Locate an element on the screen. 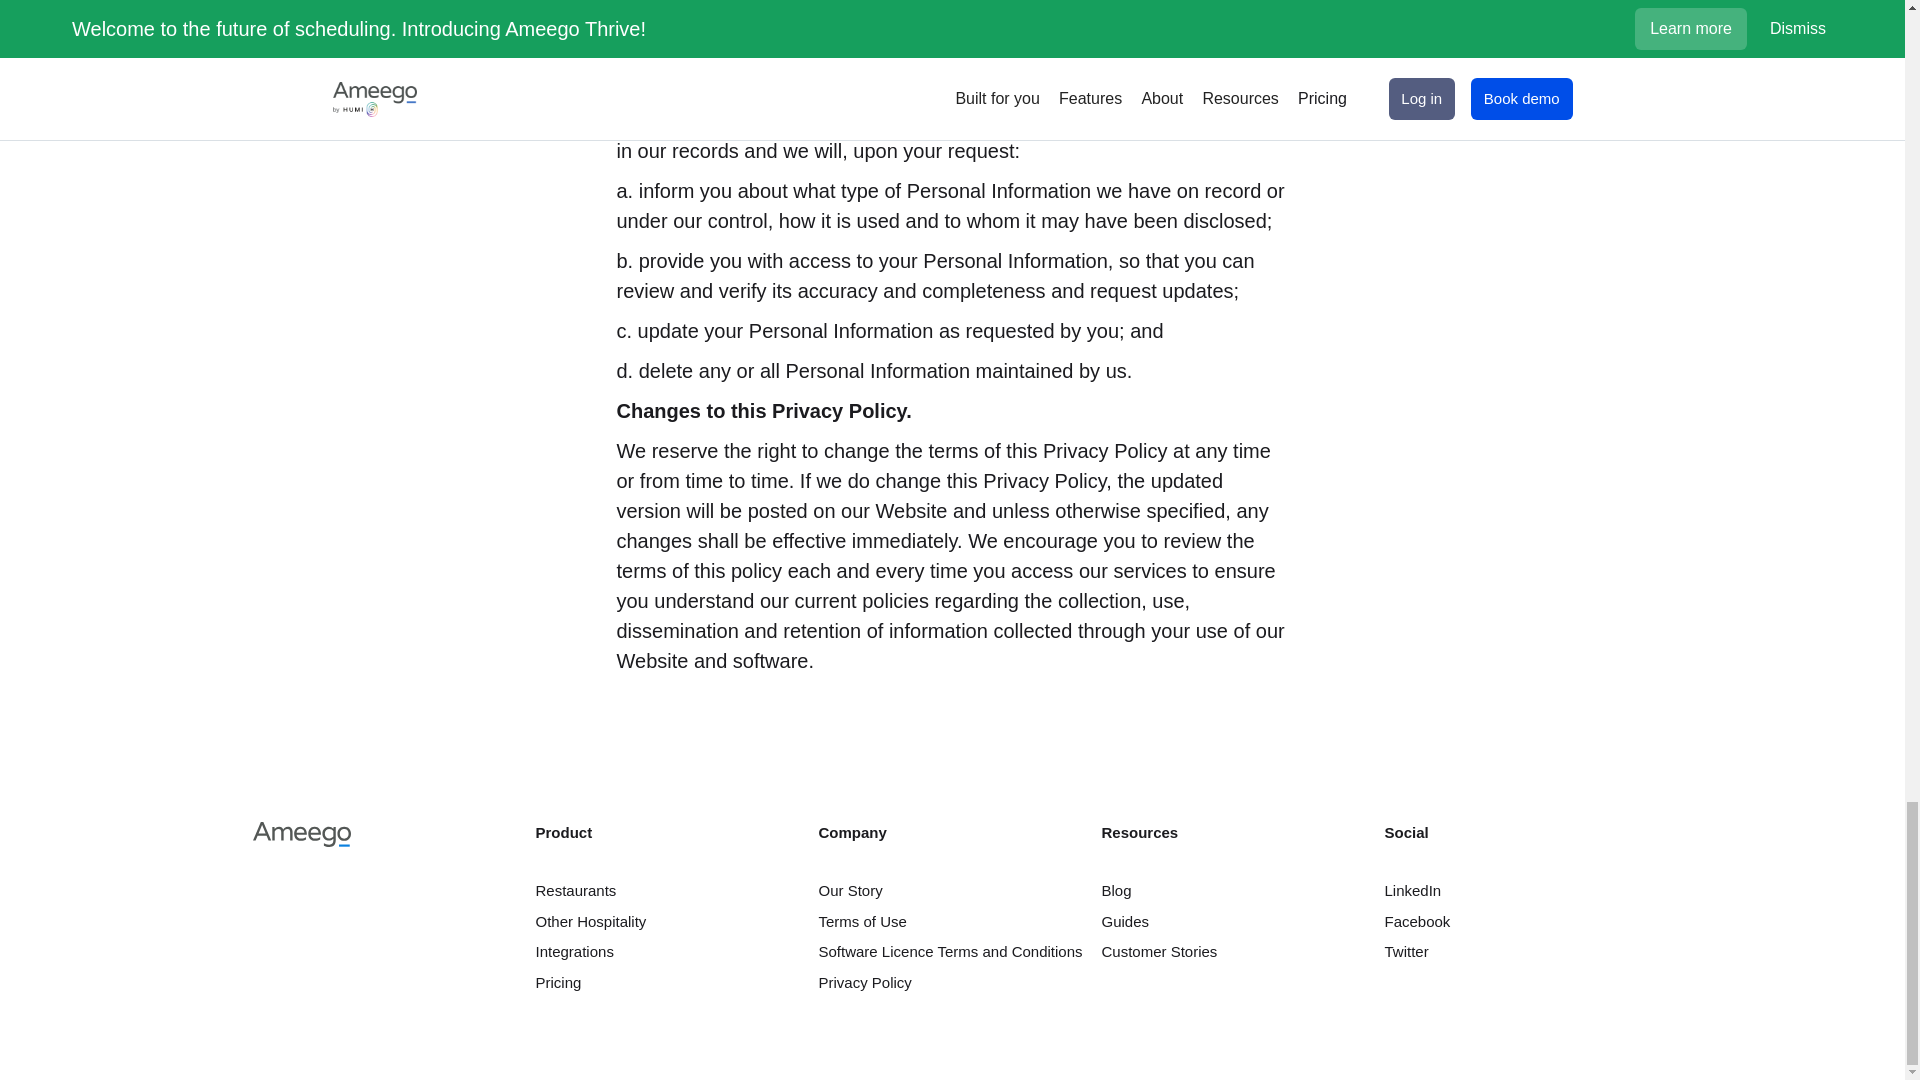 This screenshot has width=1920, height=1080. Facebook is located at coordinates (1518, 922).